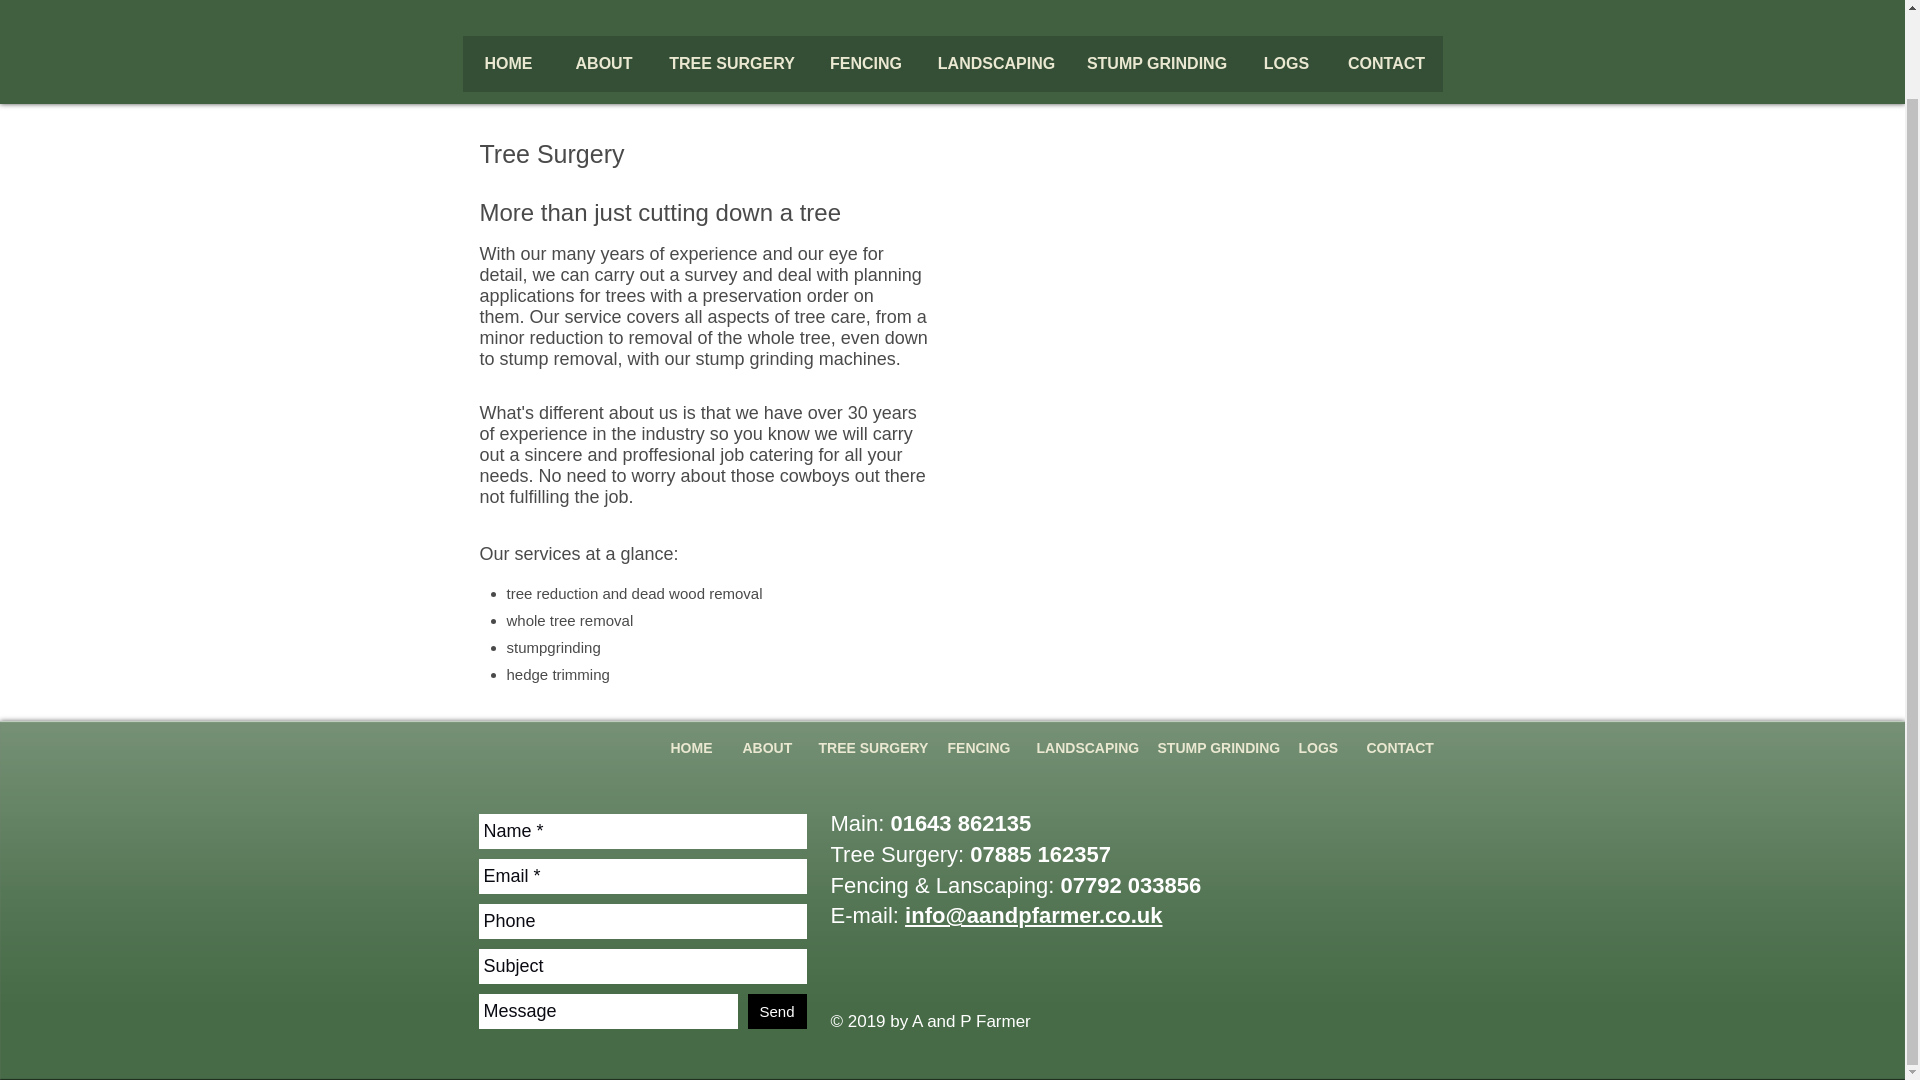  I want to click on LANDSCAPING, so click(1082, 755).